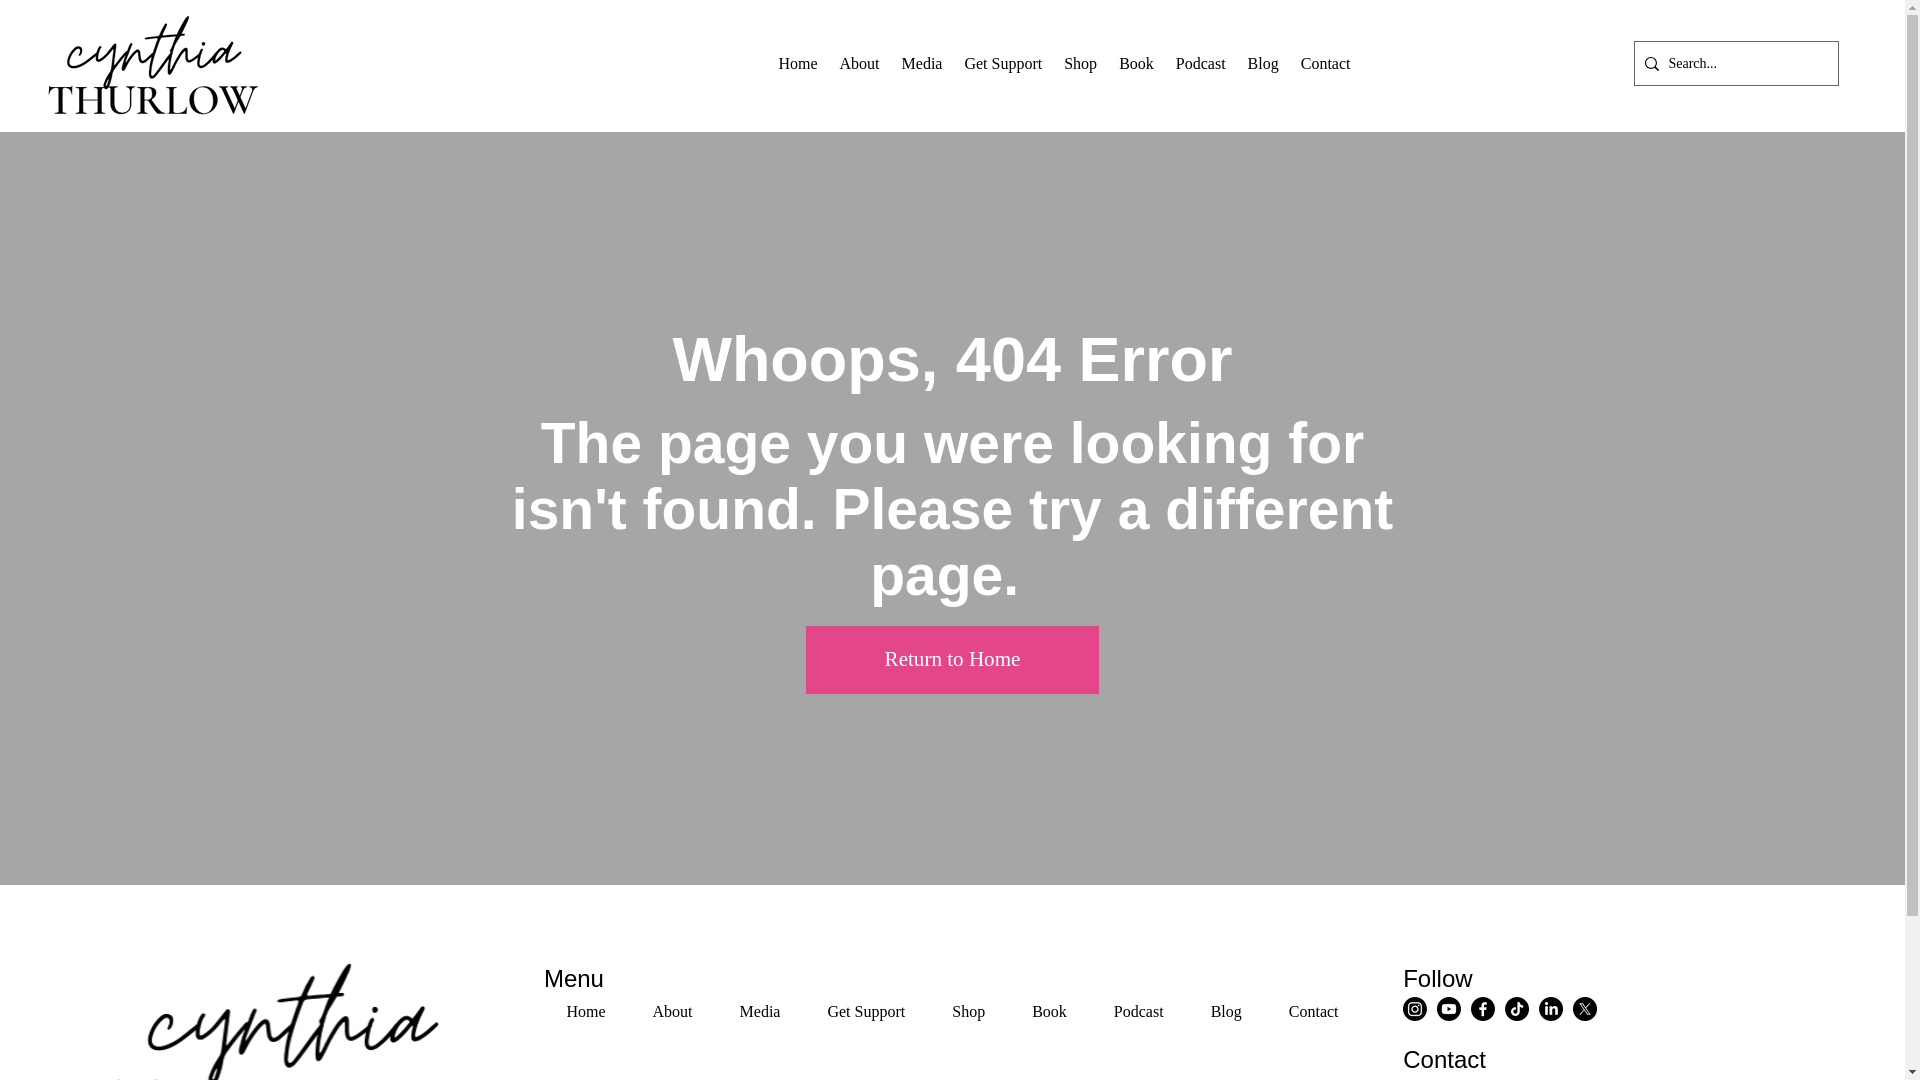 The width and height of the screenshot is (1920, 1080). What do you see at coordinates (860, 64) in the screenshot?
I see `About` at bounding box center [860, 64].